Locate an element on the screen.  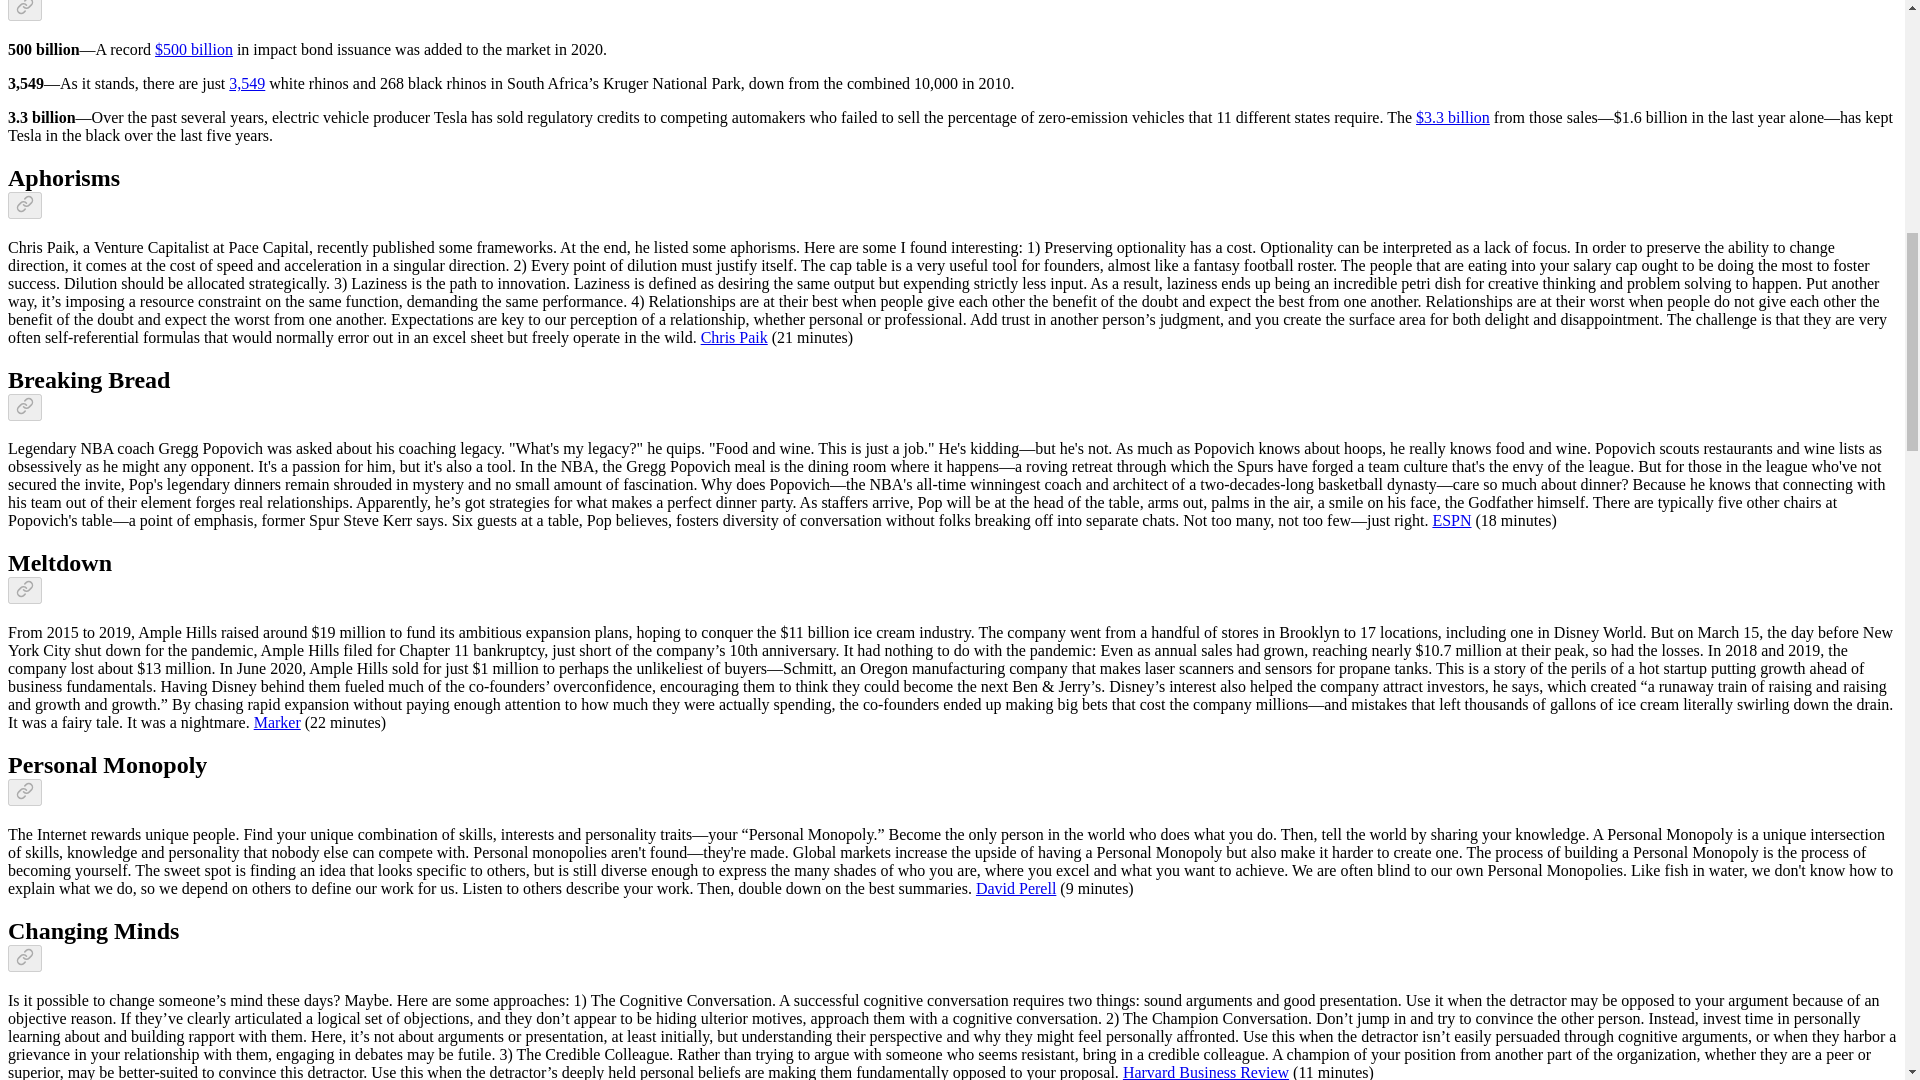
3,549 is located at coordinates (246, 82).